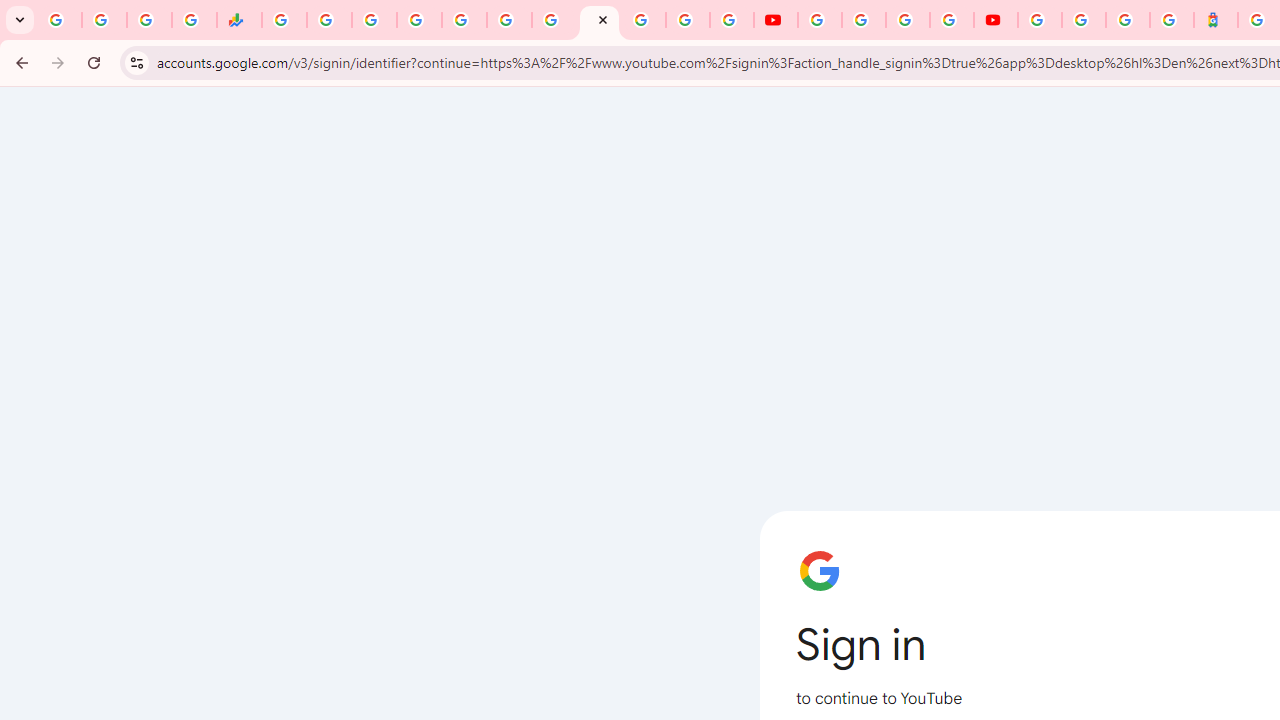 This screenshot has width=1280, height=720. Describe the element at coordinates (59, 20) in the screenshot. I see `Google Workspace Admin Community` at that location.